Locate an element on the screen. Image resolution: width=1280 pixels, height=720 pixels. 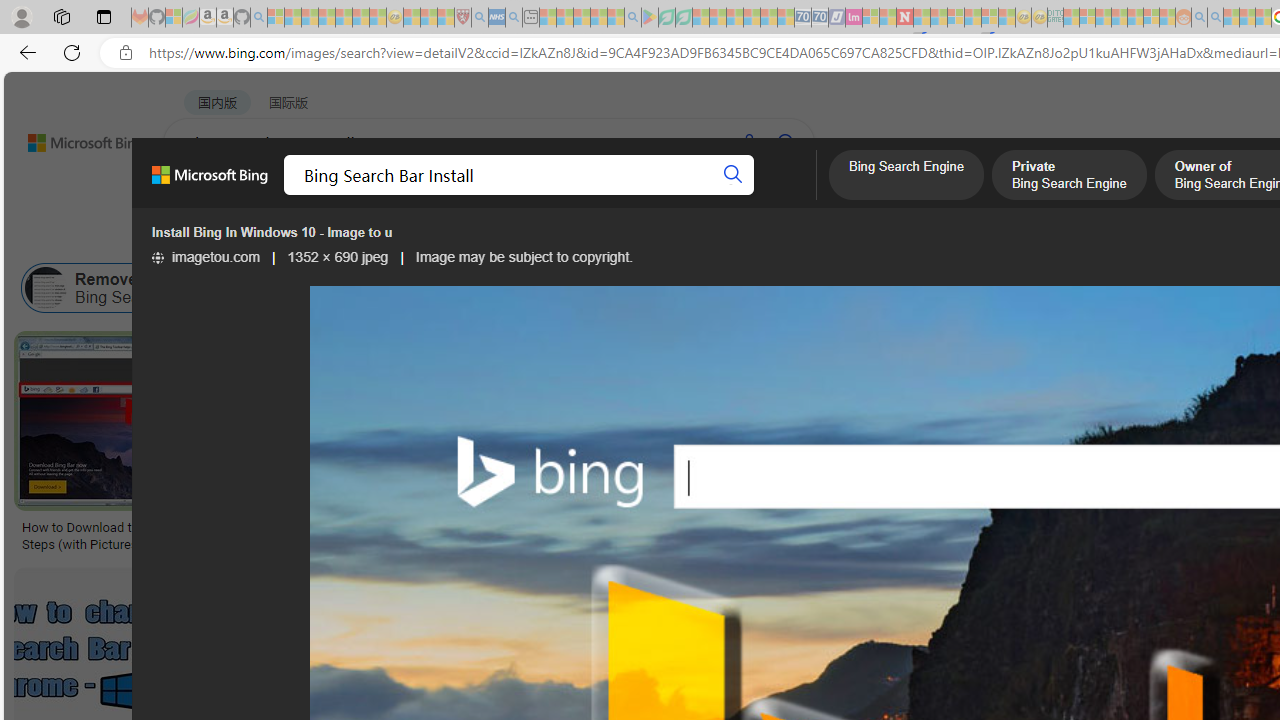
Type is located at coordinates (374, 238).